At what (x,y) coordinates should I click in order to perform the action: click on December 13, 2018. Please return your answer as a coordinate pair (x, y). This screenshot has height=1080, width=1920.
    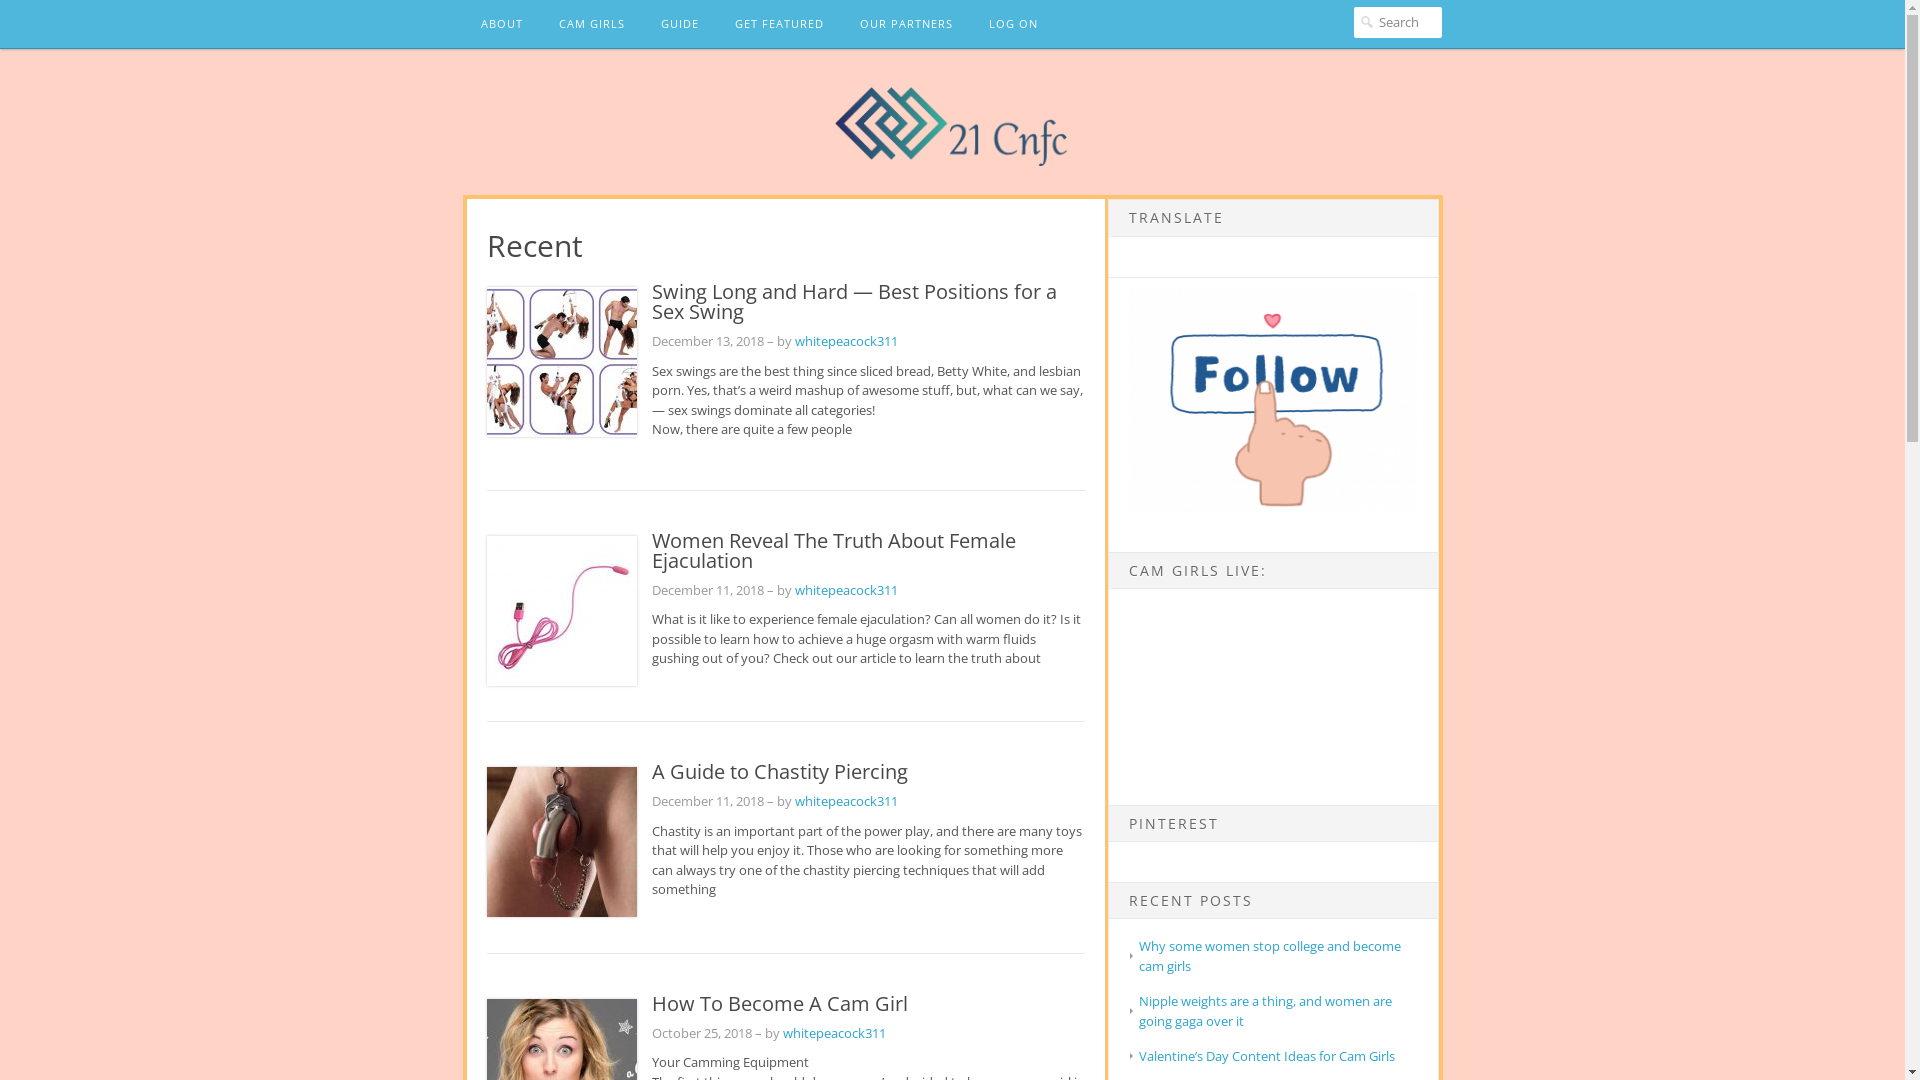
    Looking at the image, I should click on (708, 341).